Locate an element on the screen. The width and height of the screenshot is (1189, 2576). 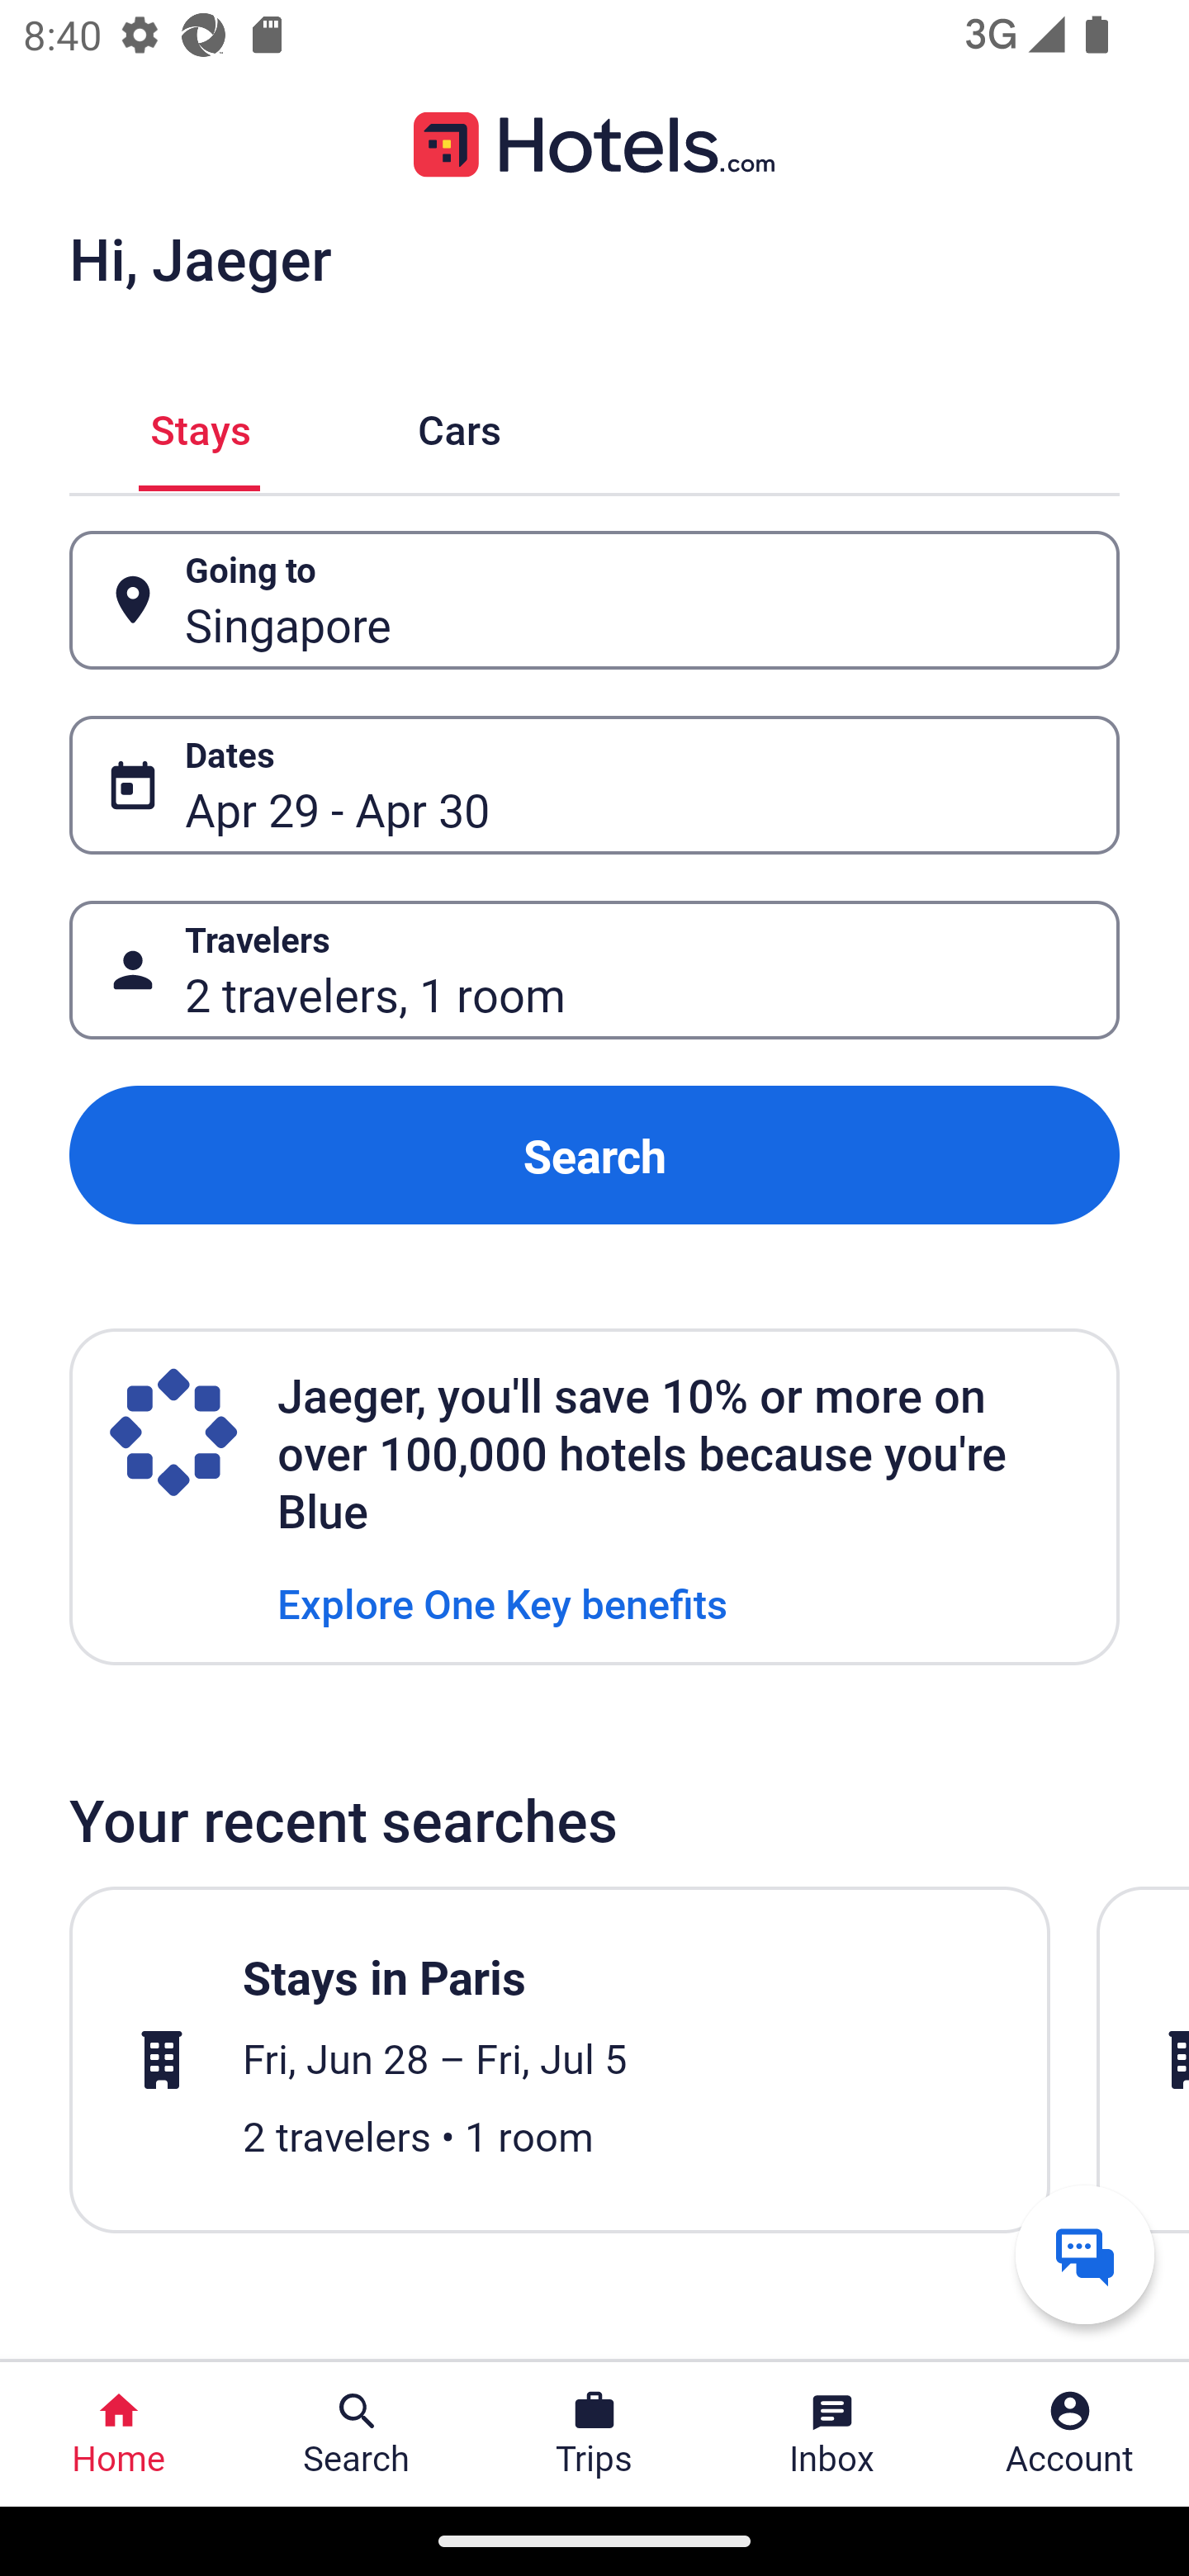
Search Search Button is located at coordinates (357, 2434).